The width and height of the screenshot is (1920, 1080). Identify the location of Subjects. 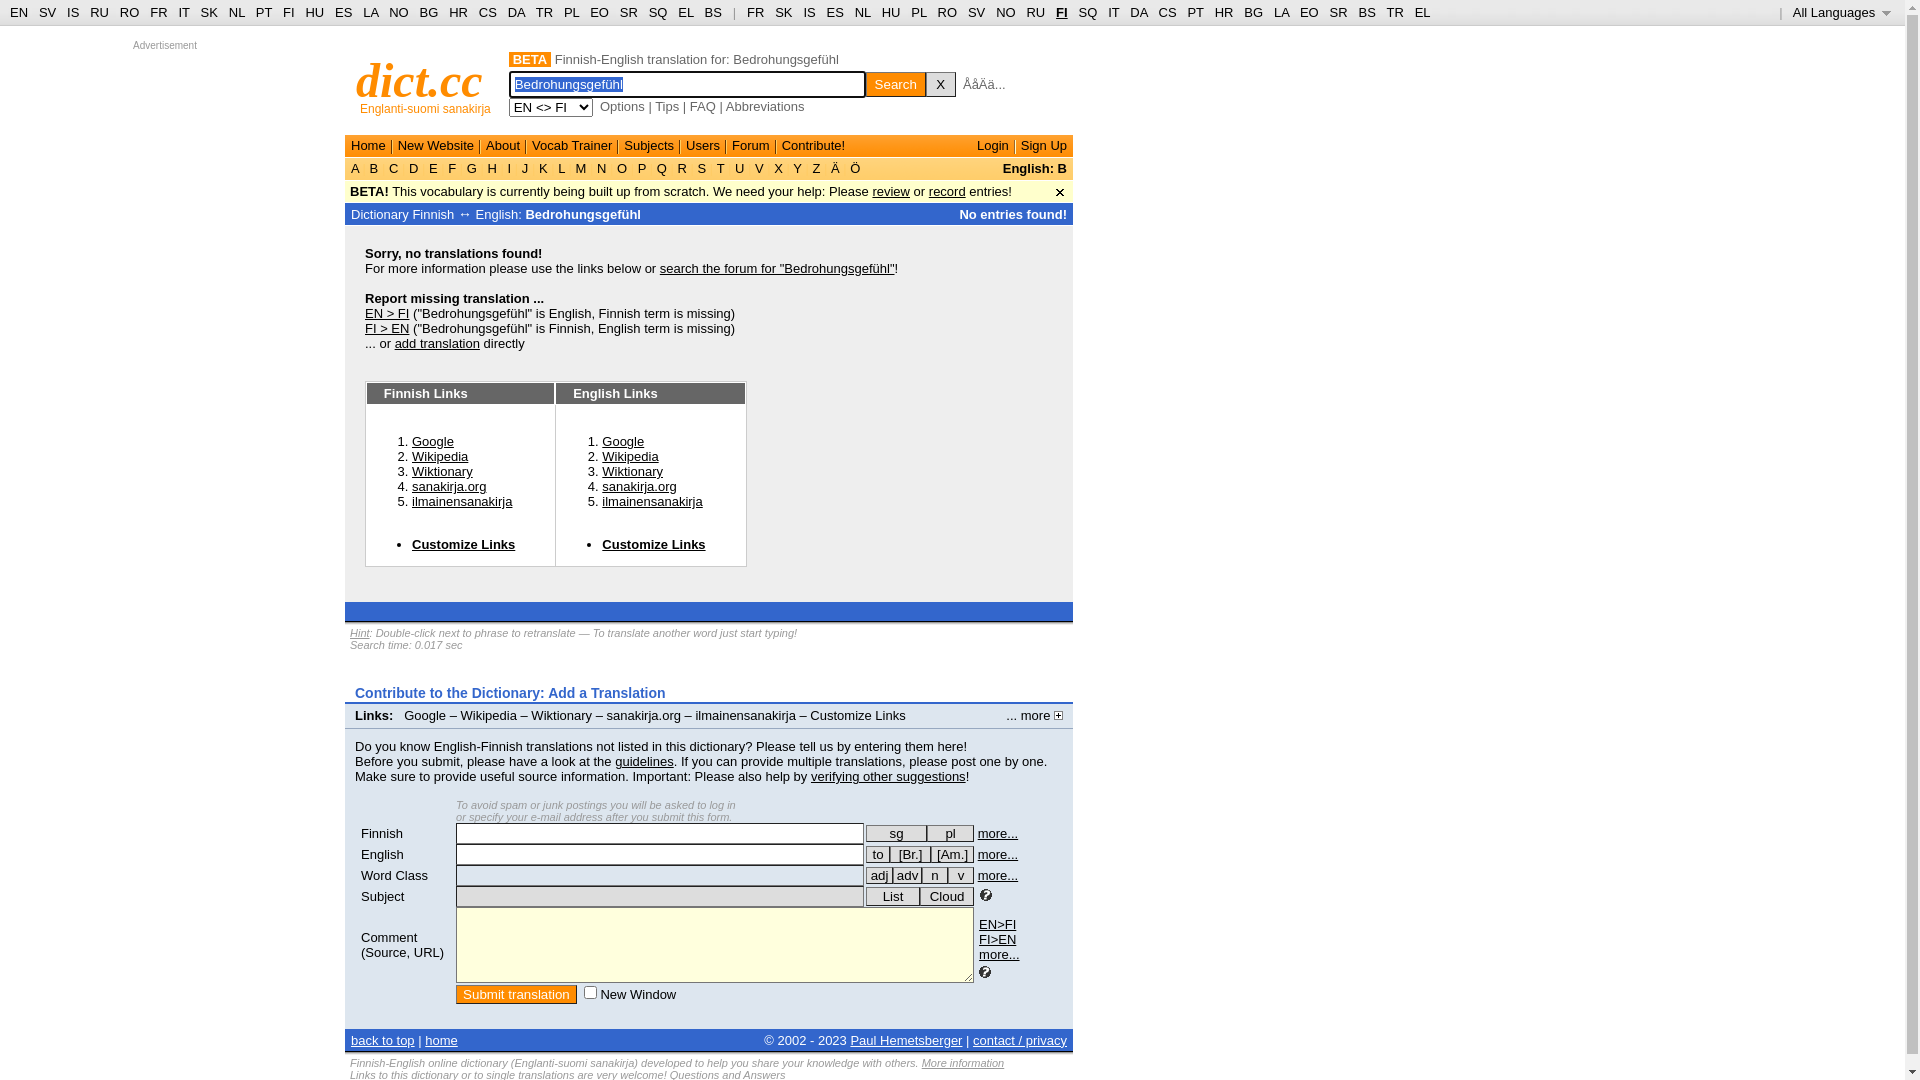
(649, 146).